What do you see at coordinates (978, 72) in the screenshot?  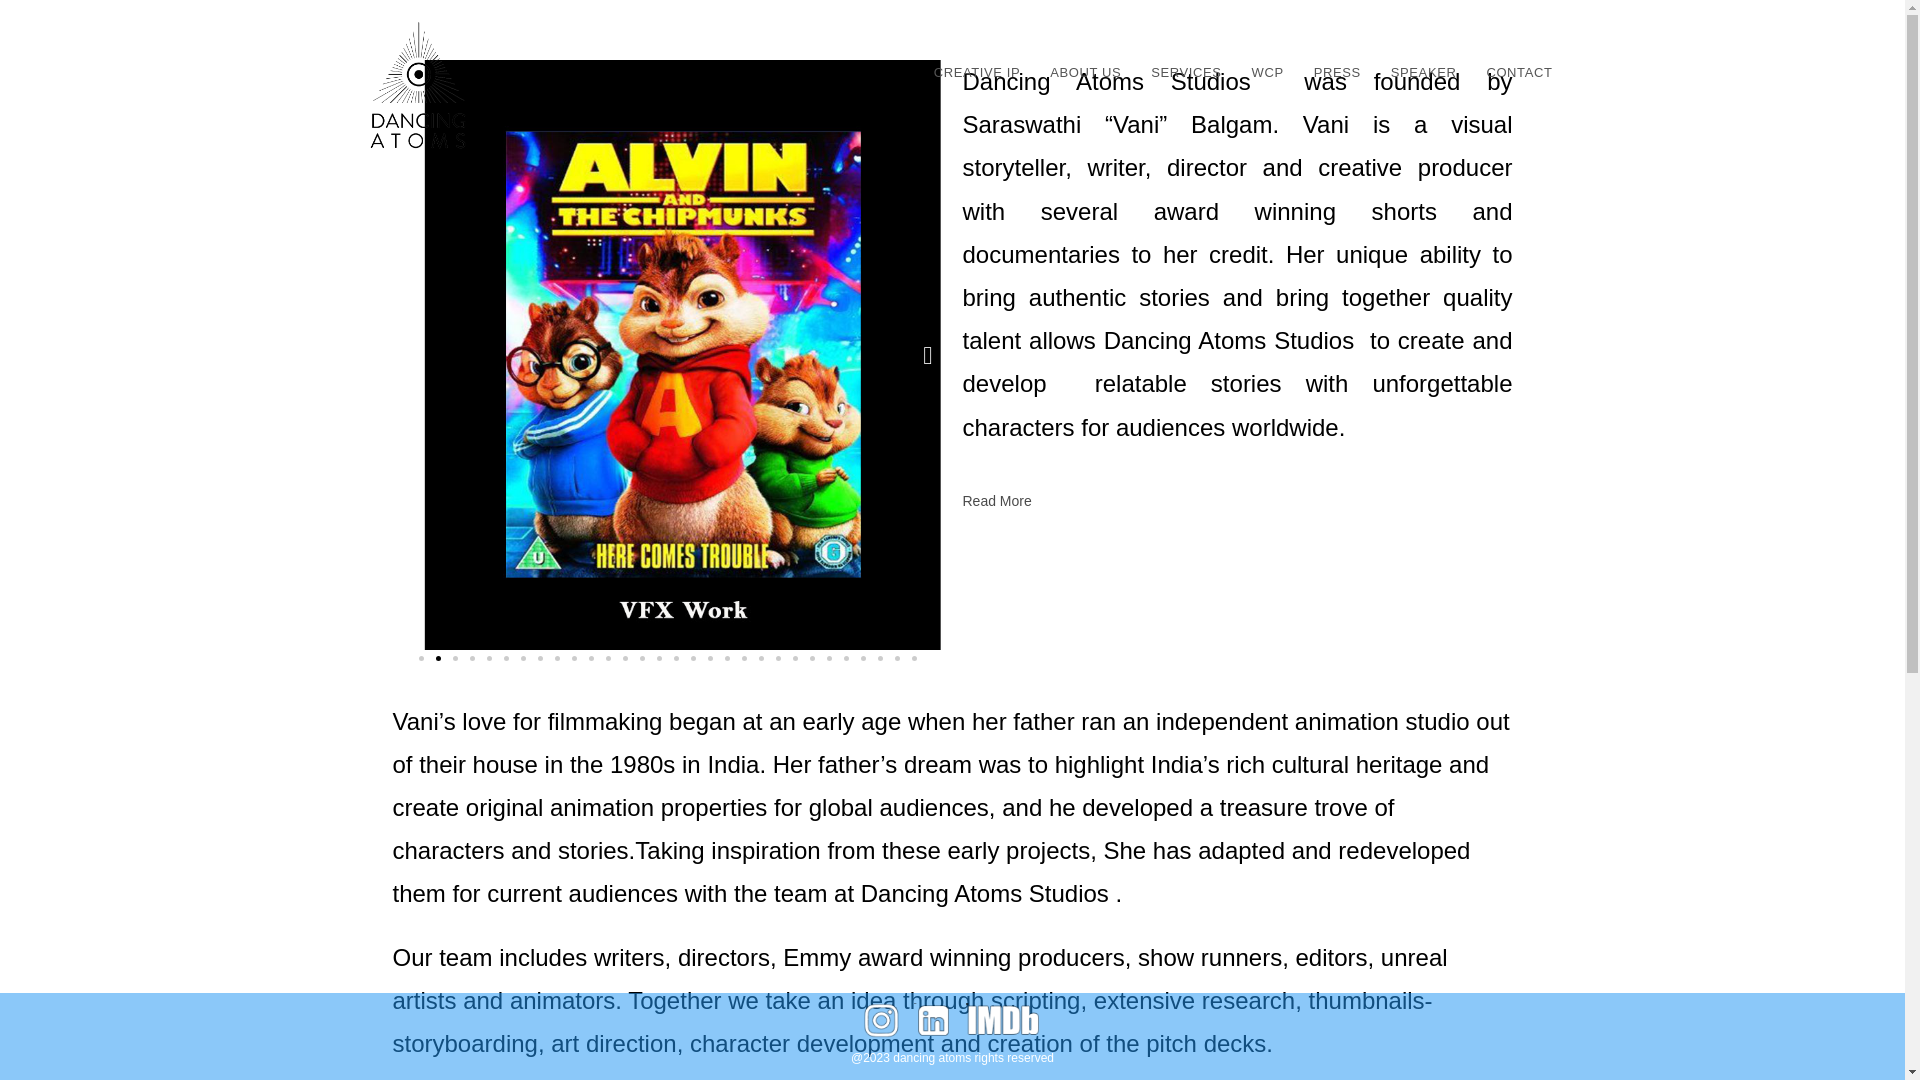 I see `CREATIVE IP` at bounding box center [978, 72].